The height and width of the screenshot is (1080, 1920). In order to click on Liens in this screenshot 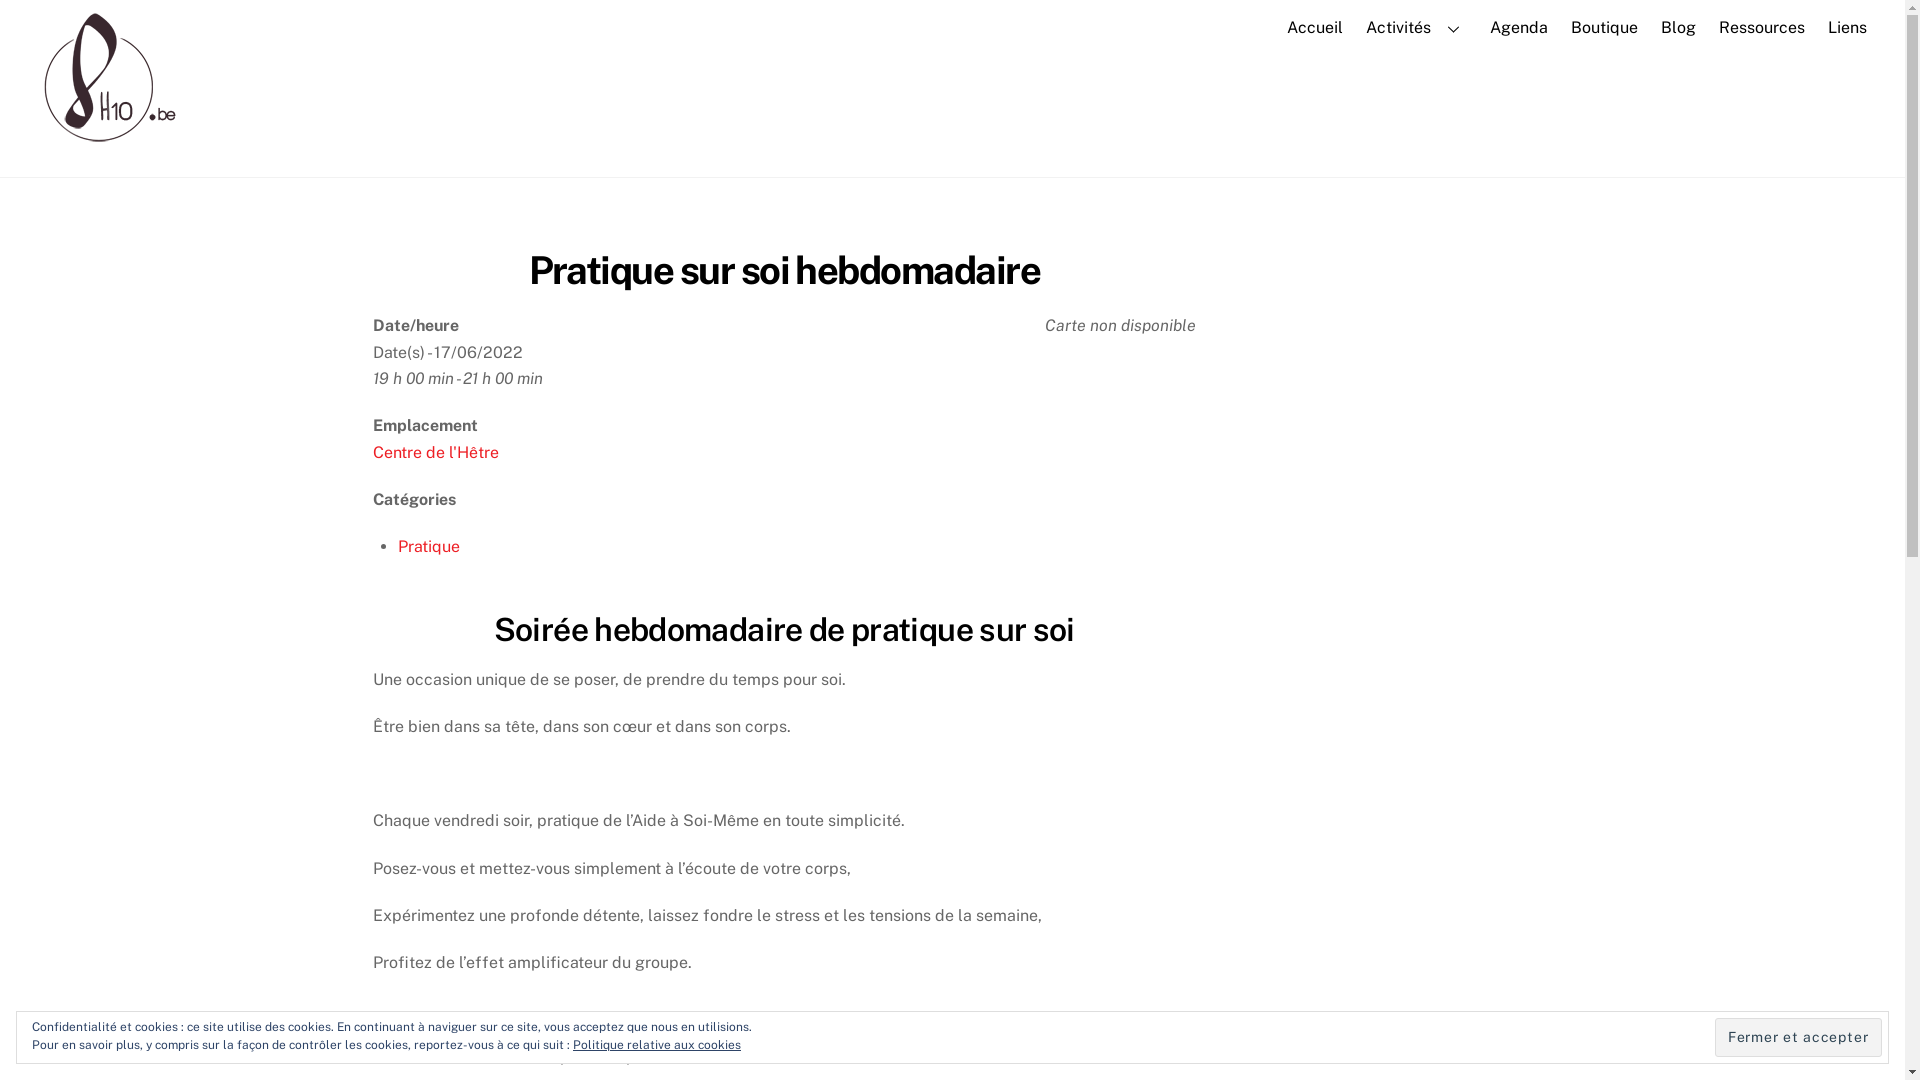, I will do `click(1848, 28)`.